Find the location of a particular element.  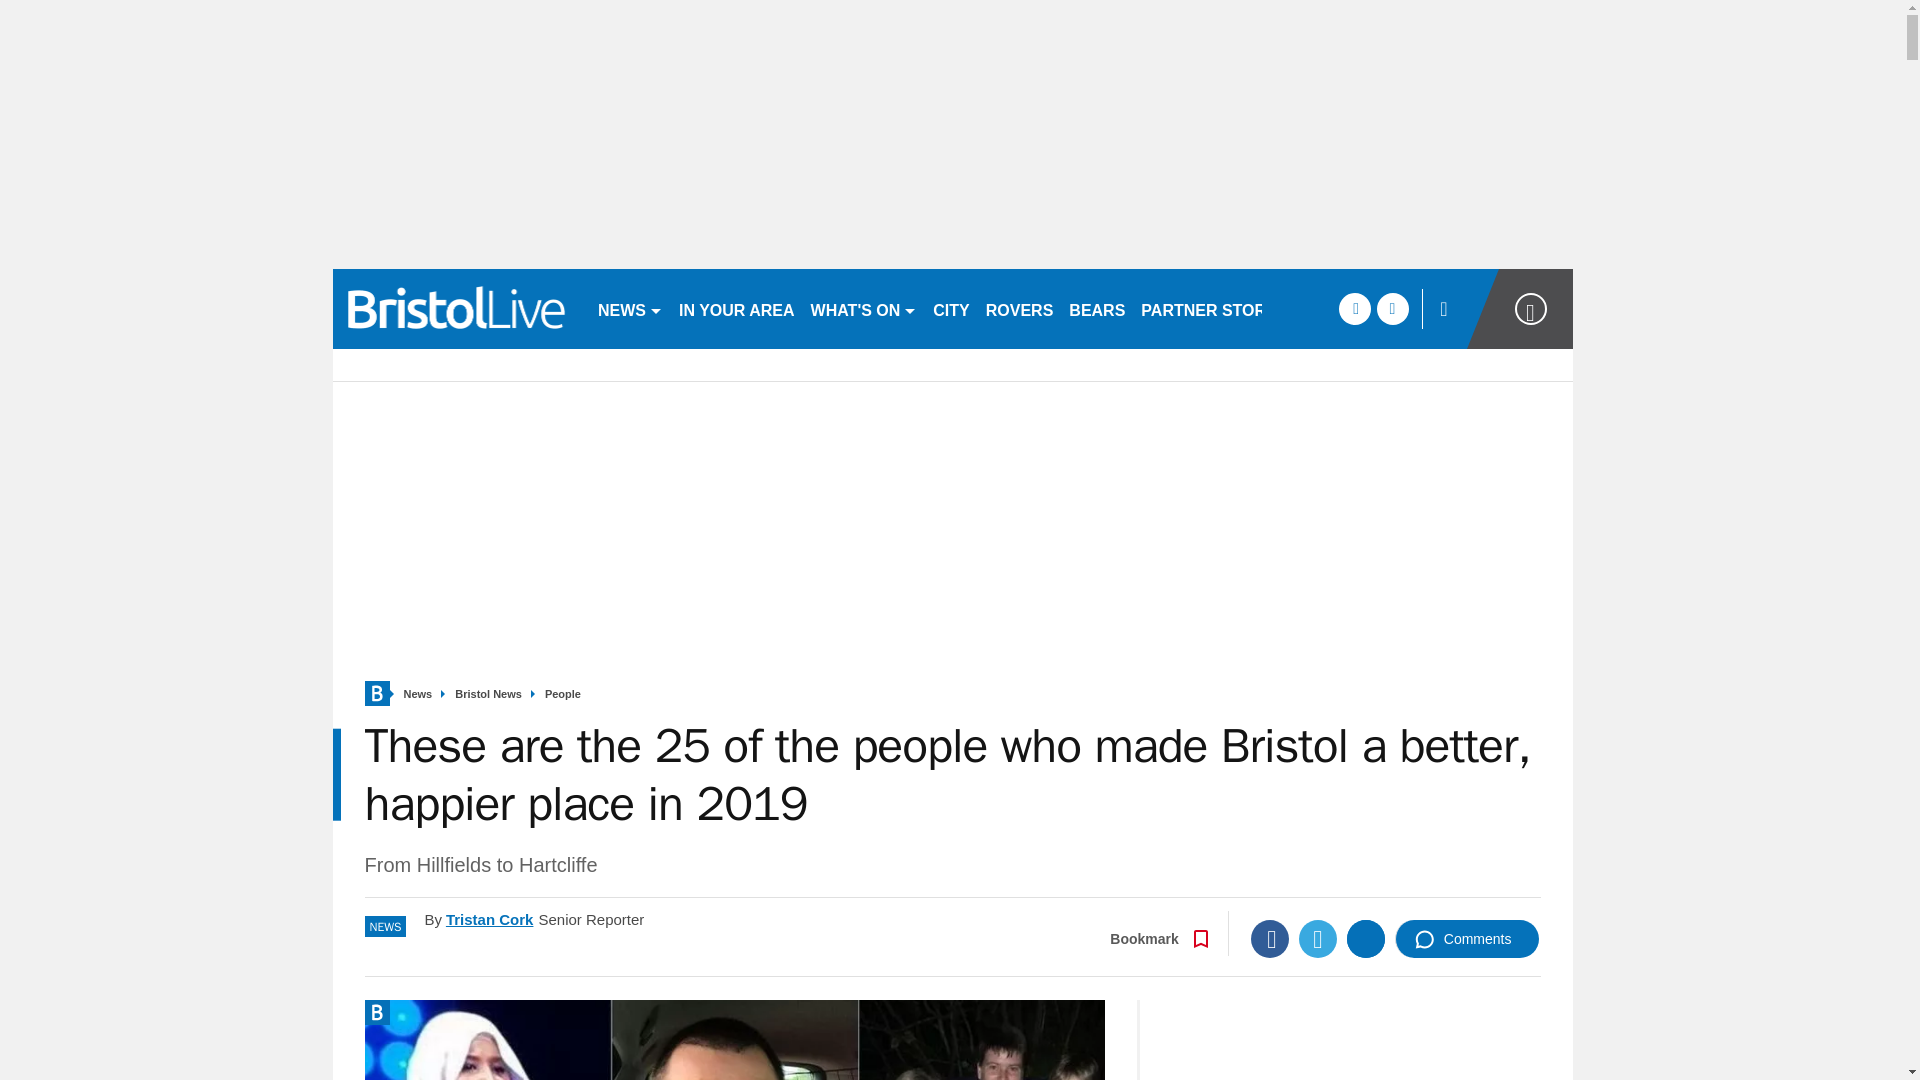

Twitter is located at coordinates (1318, 938).